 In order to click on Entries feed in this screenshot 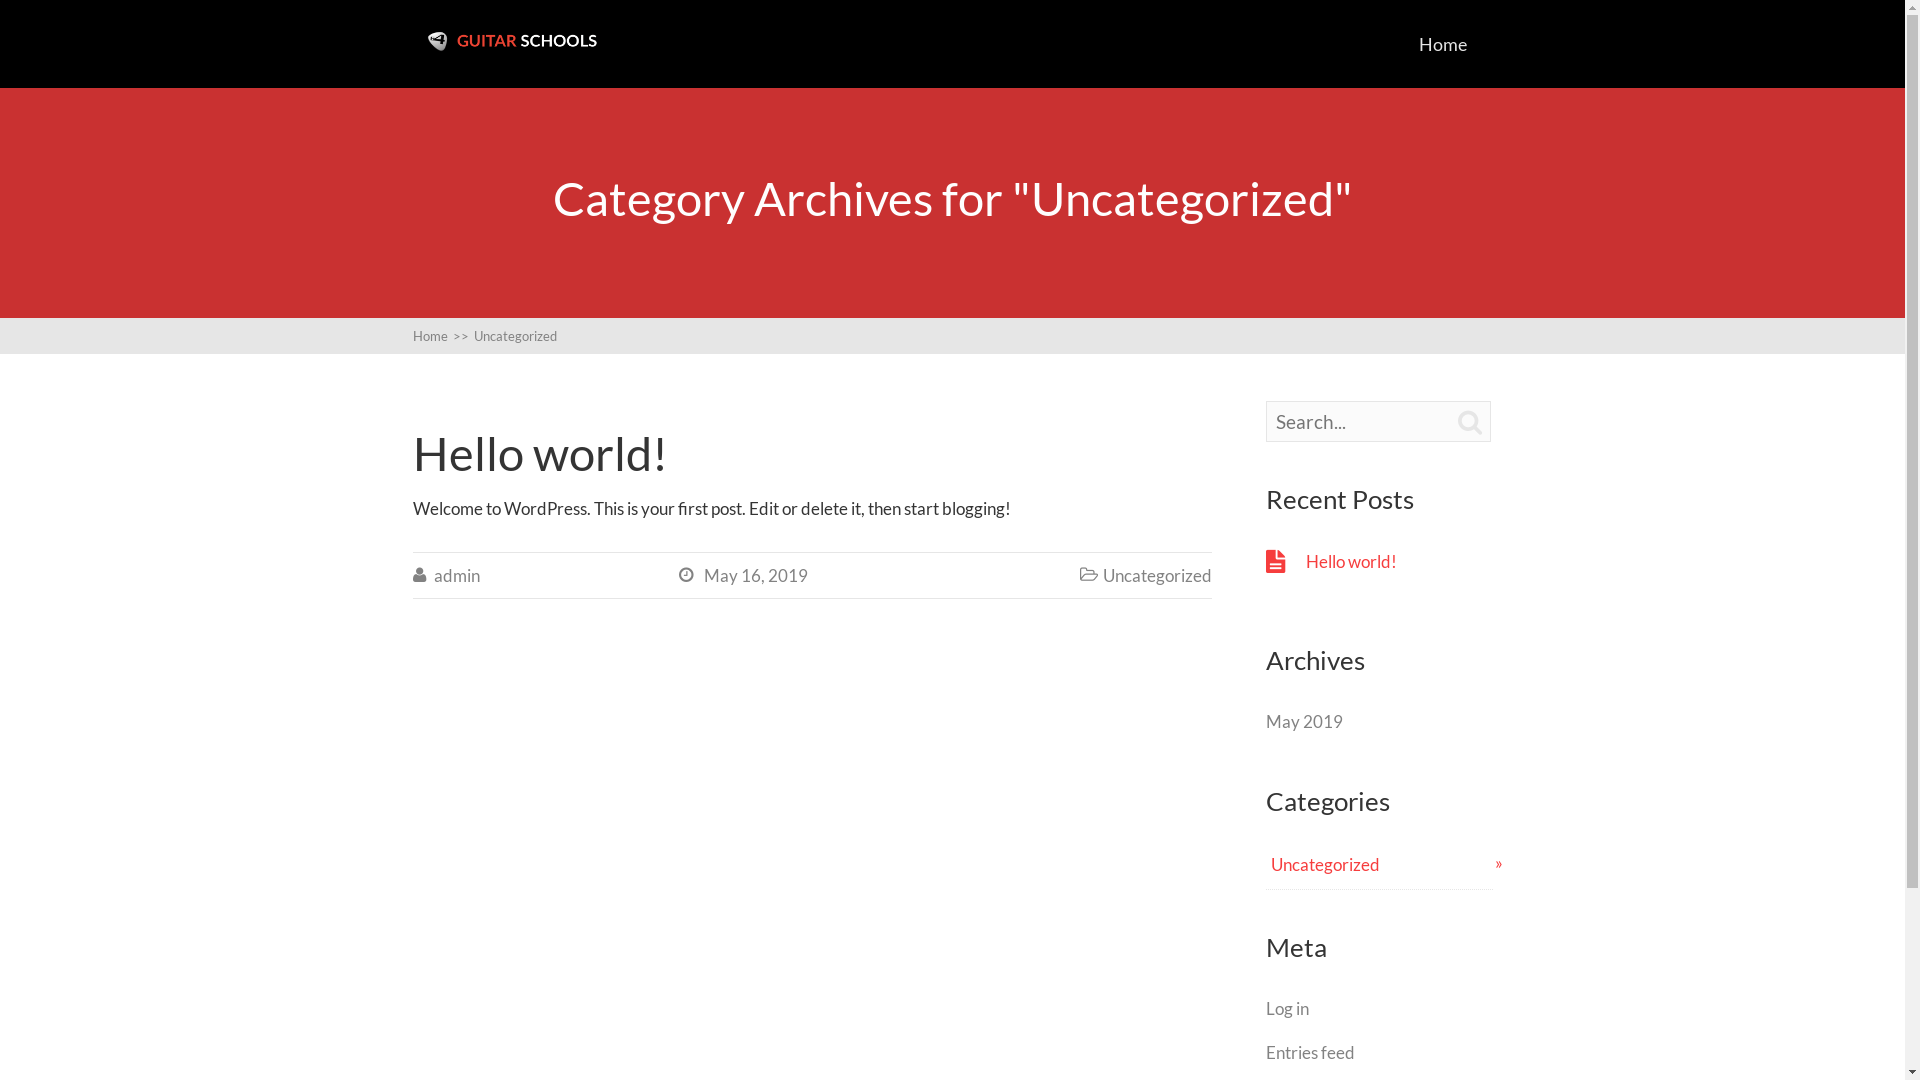, I will do `click(1310, 1052)`.